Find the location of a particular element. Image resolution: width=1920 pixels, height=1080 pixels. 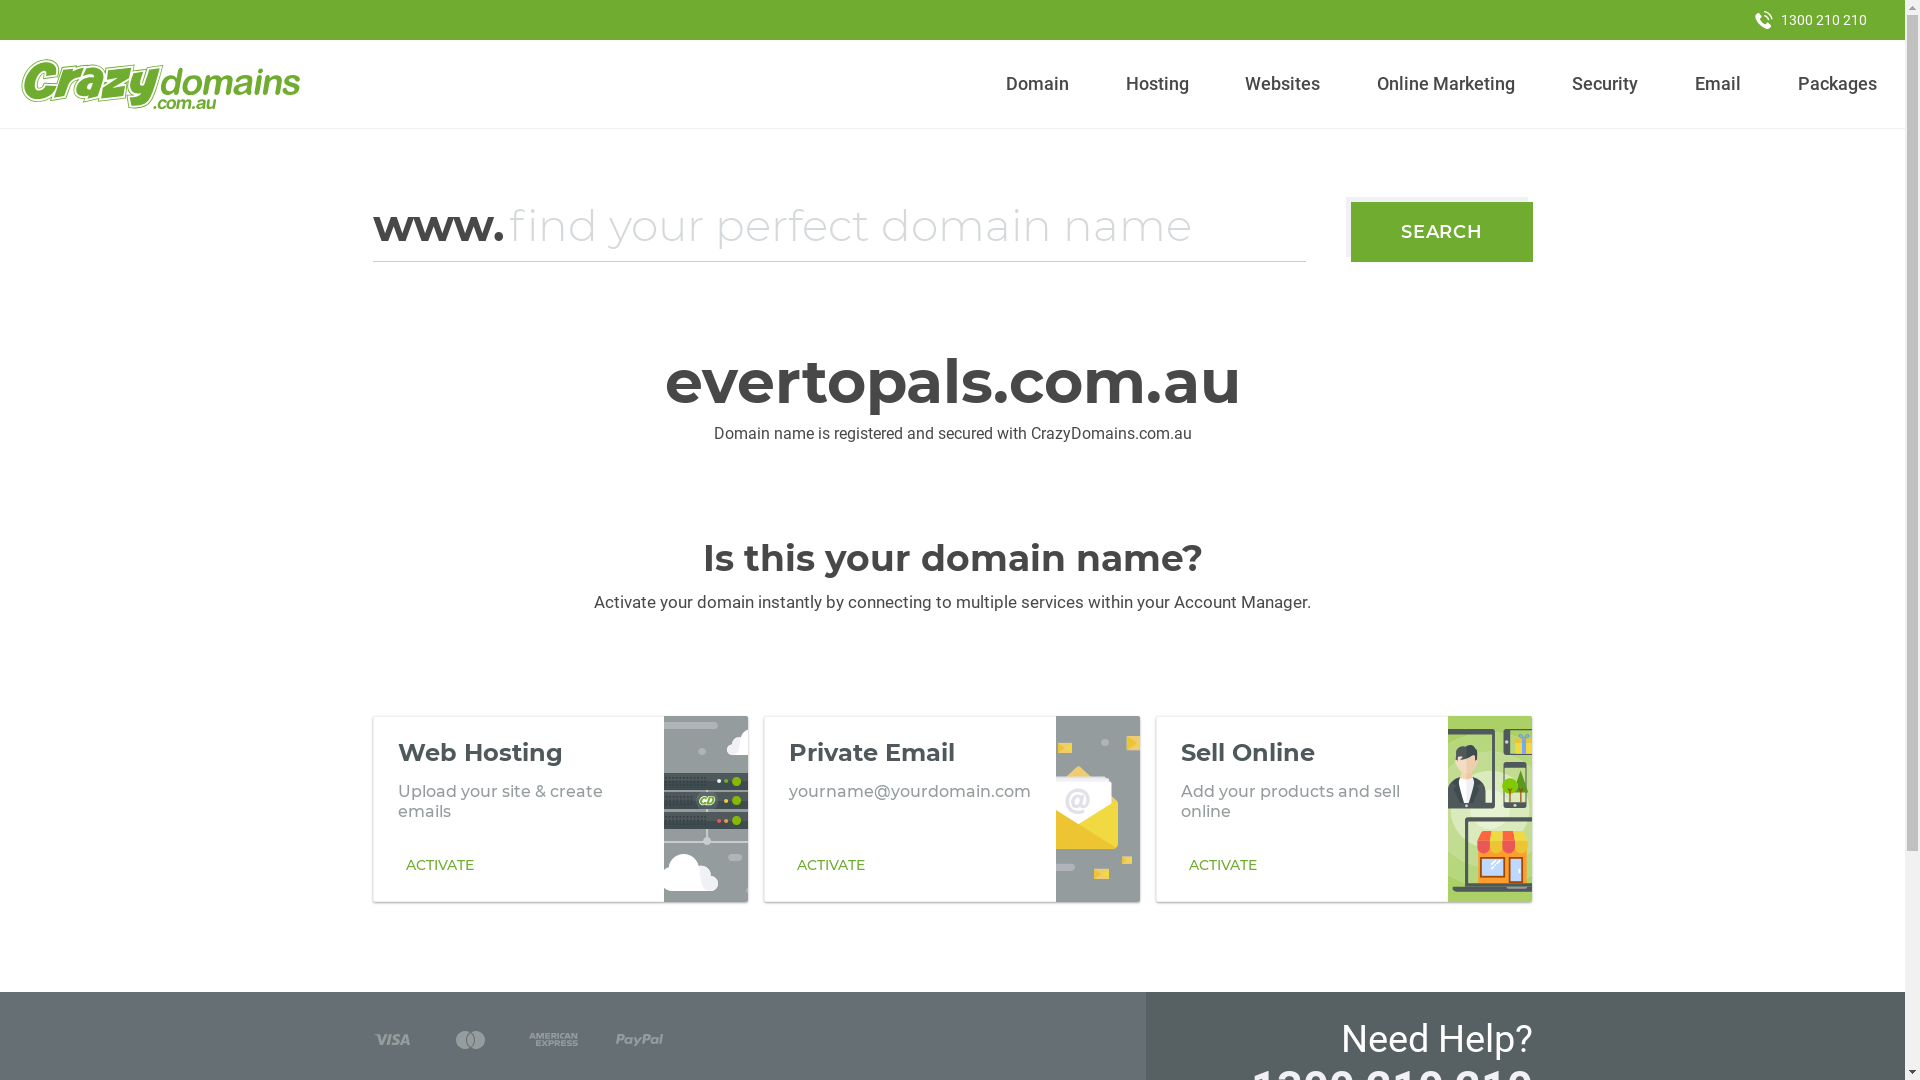

Hosting is located at coordinates (1157, 84).